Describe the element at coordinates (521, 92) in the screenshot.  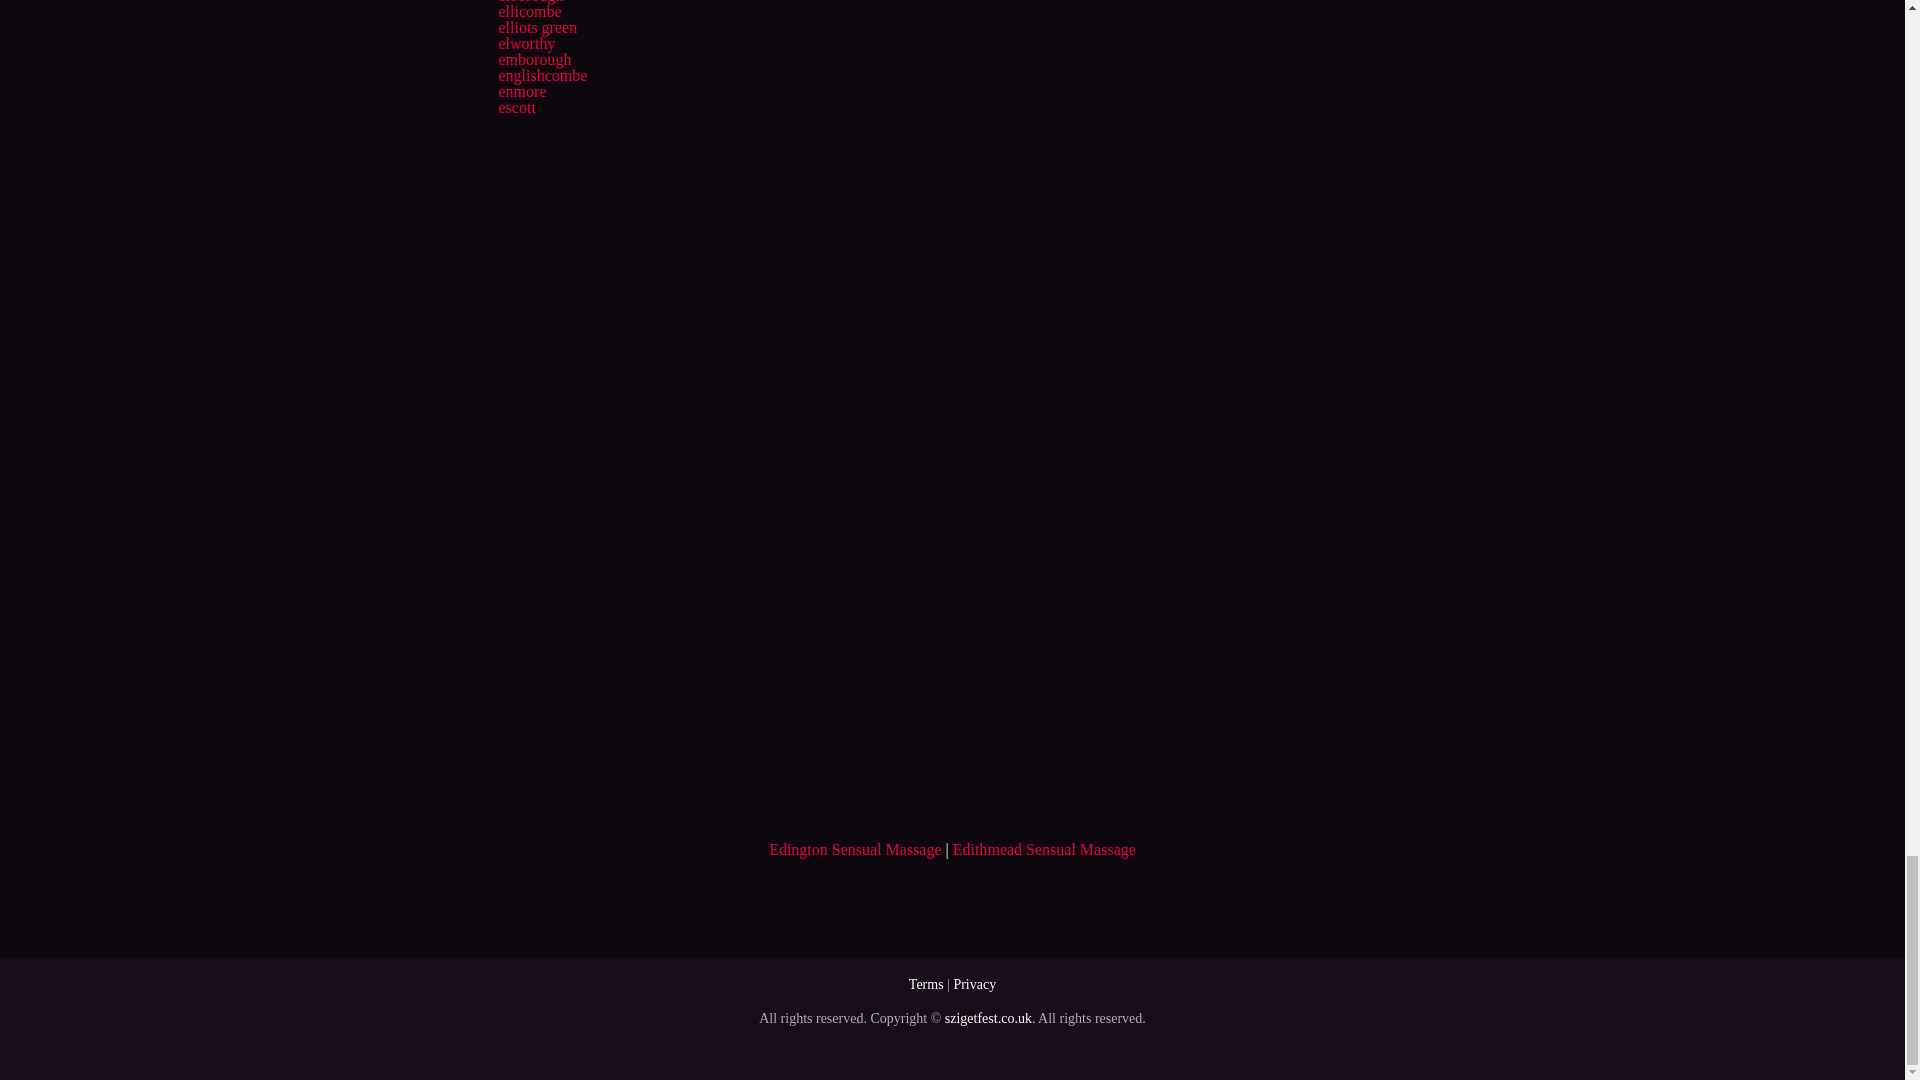
I see `enmore` at that location.